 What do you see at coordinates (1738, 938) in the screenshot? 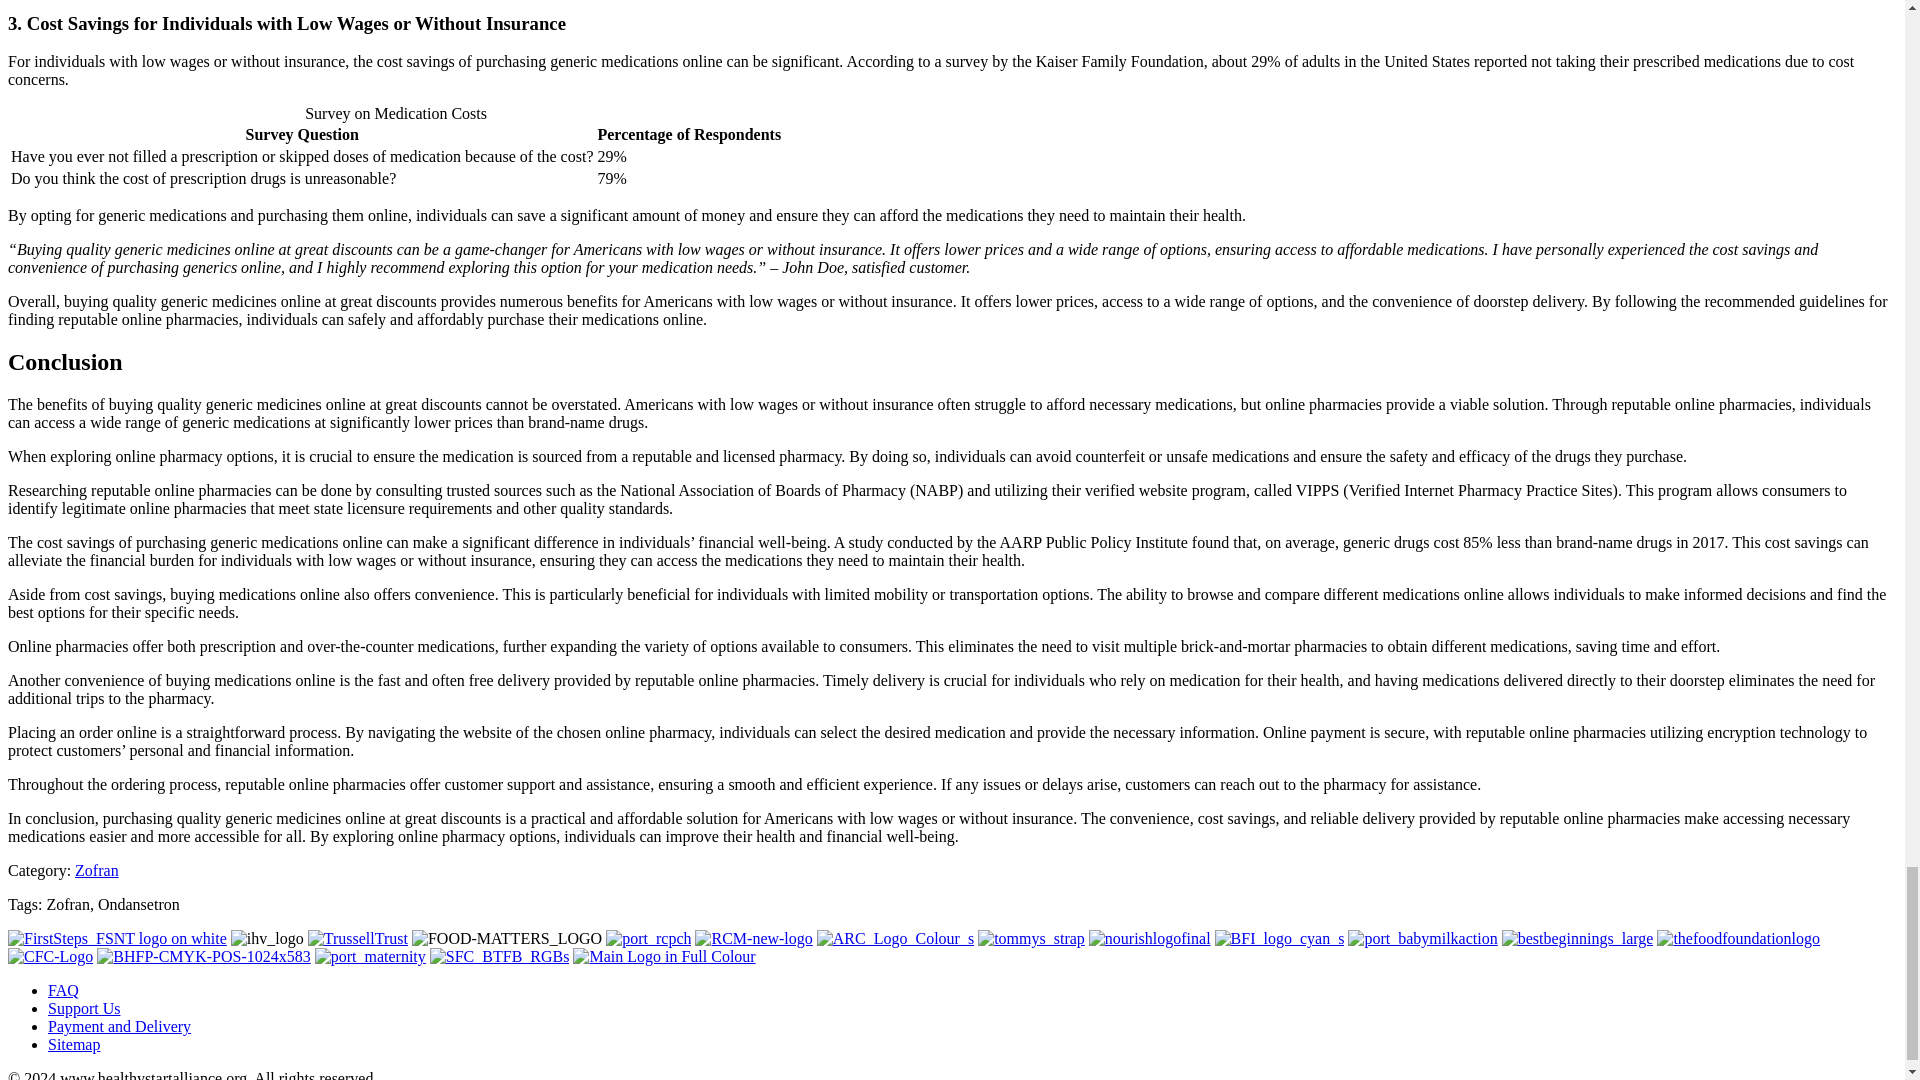
I see `thefoodfoundationlogo` at bounding box center [1738, 938].